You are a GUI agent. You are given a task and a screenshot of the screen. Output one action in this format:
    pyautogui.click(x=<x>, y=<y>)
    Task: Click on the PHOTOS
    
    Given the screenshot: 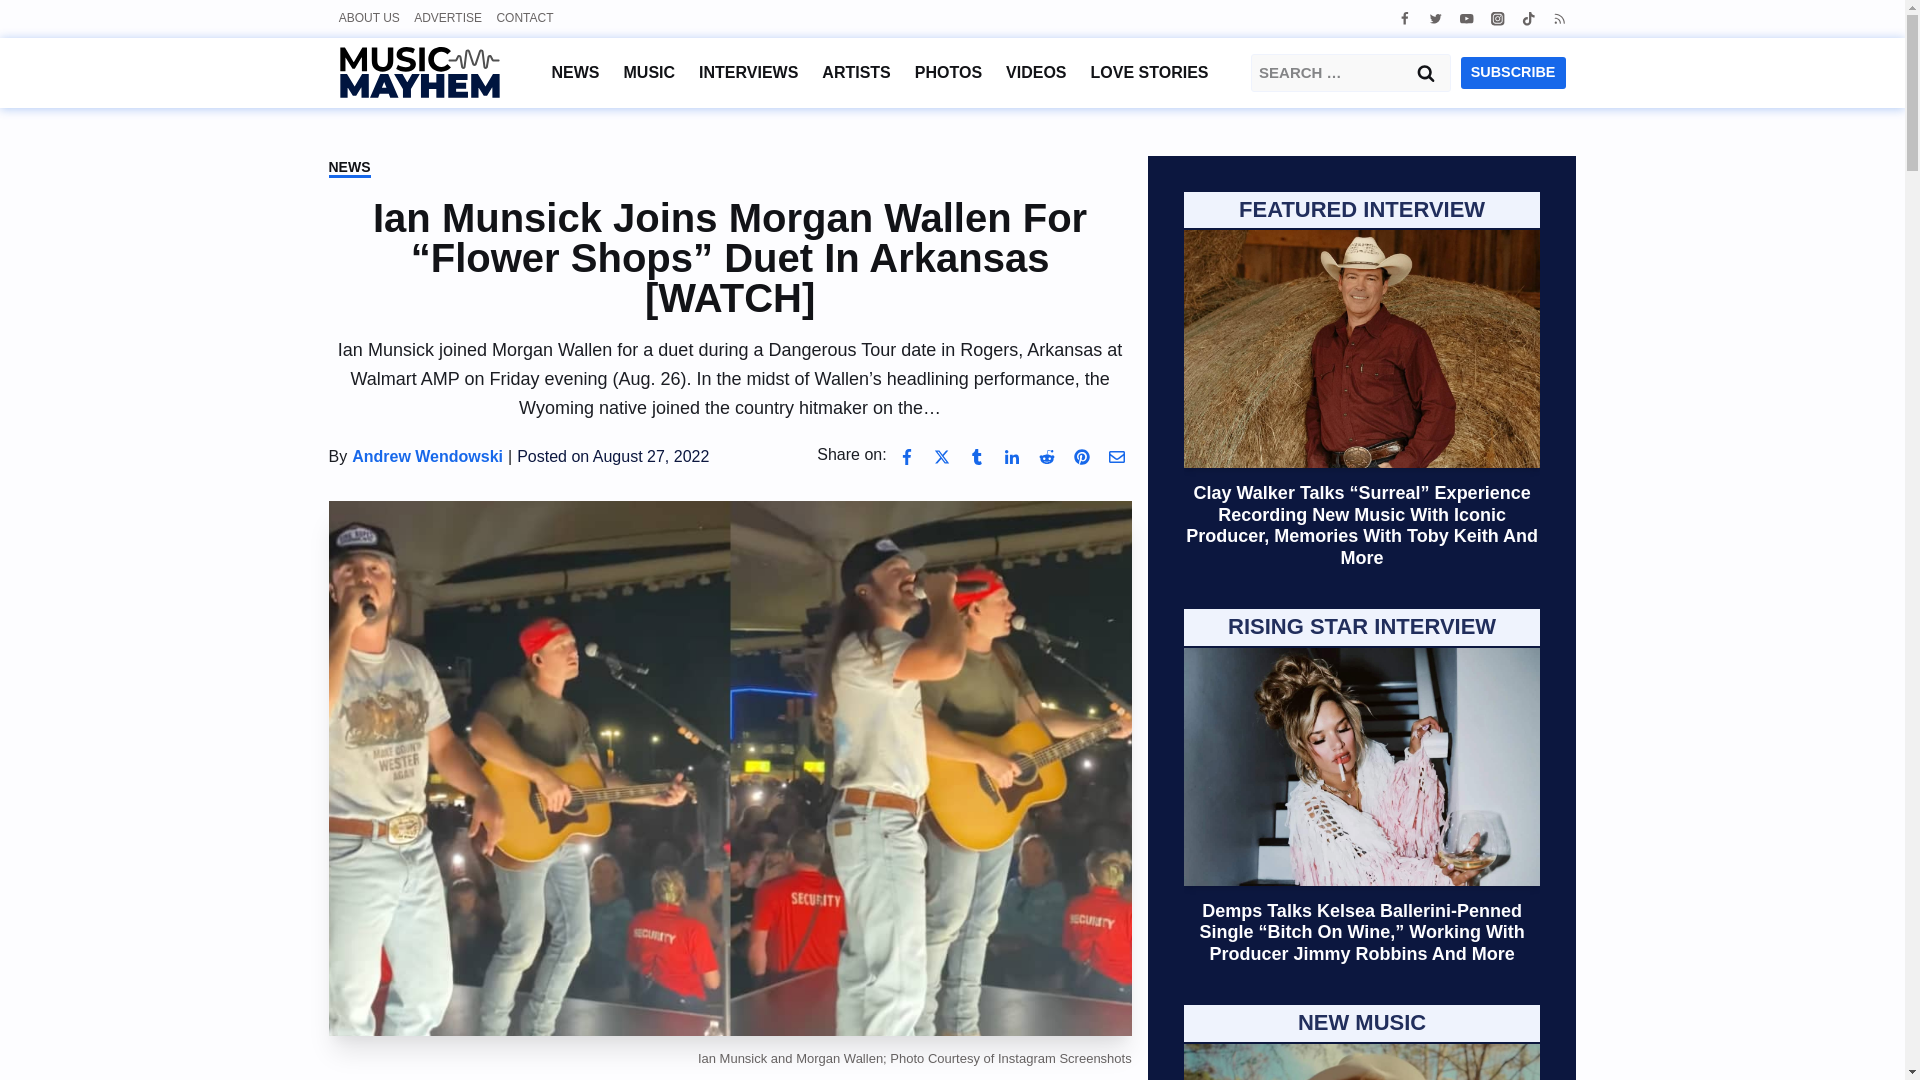 What is the action you would take?
    pyautogui.click(x=948, y=72)
    